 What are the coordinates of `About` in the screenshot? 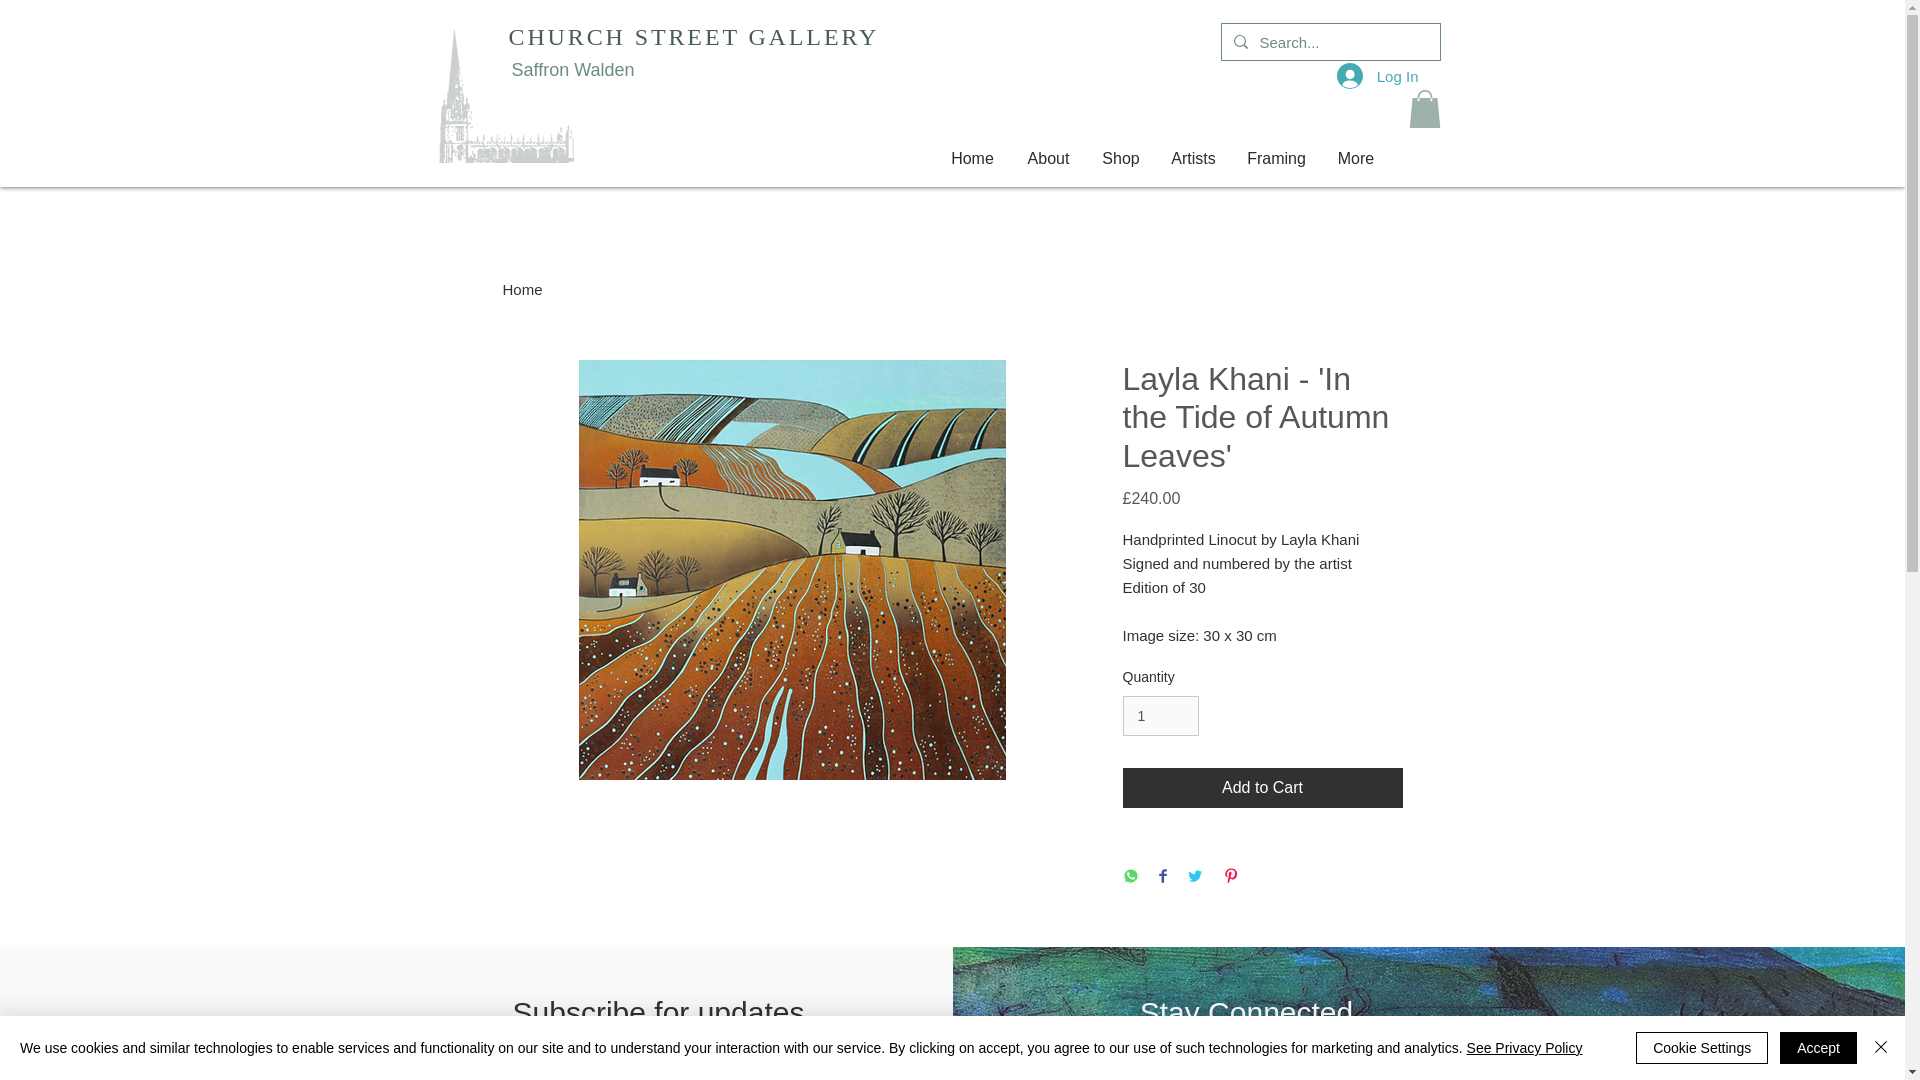 It's located at (1048, 159).